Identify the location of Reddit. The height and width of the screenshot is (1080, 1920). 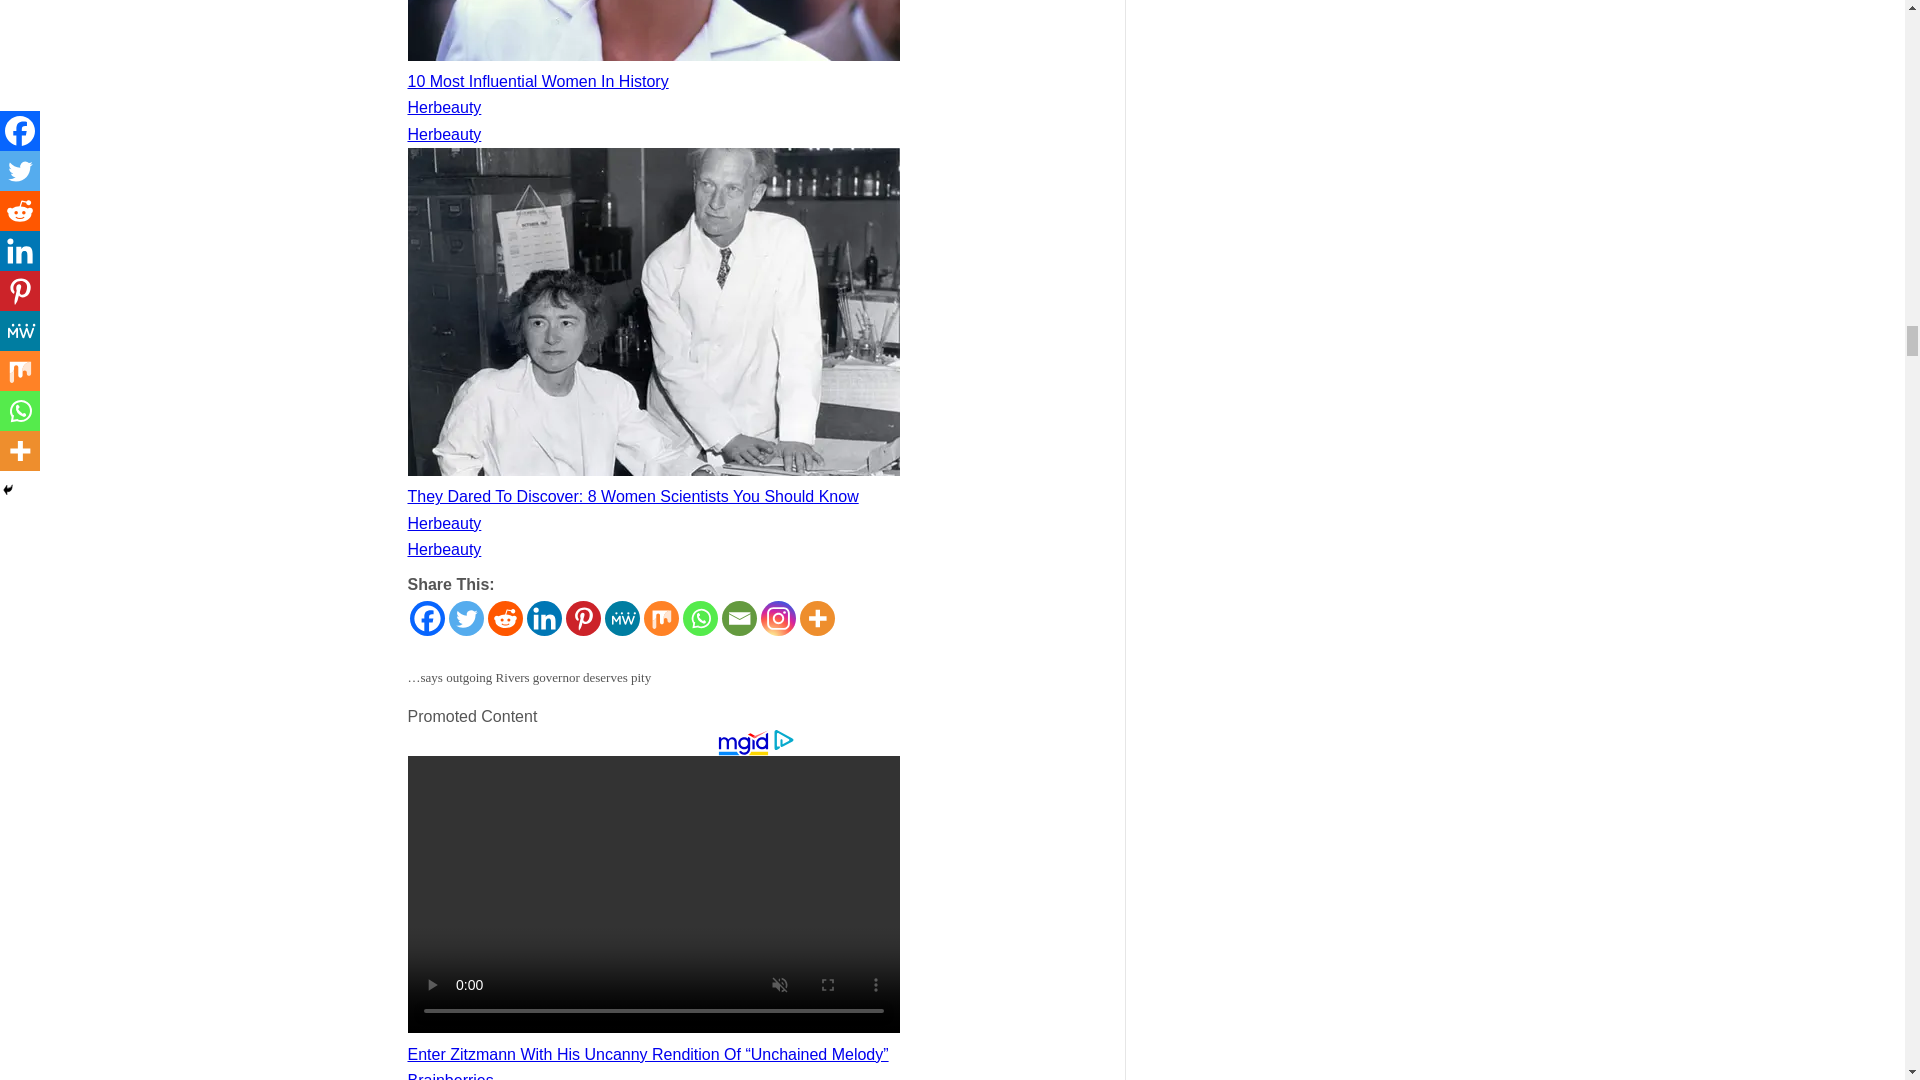
(504, 618).